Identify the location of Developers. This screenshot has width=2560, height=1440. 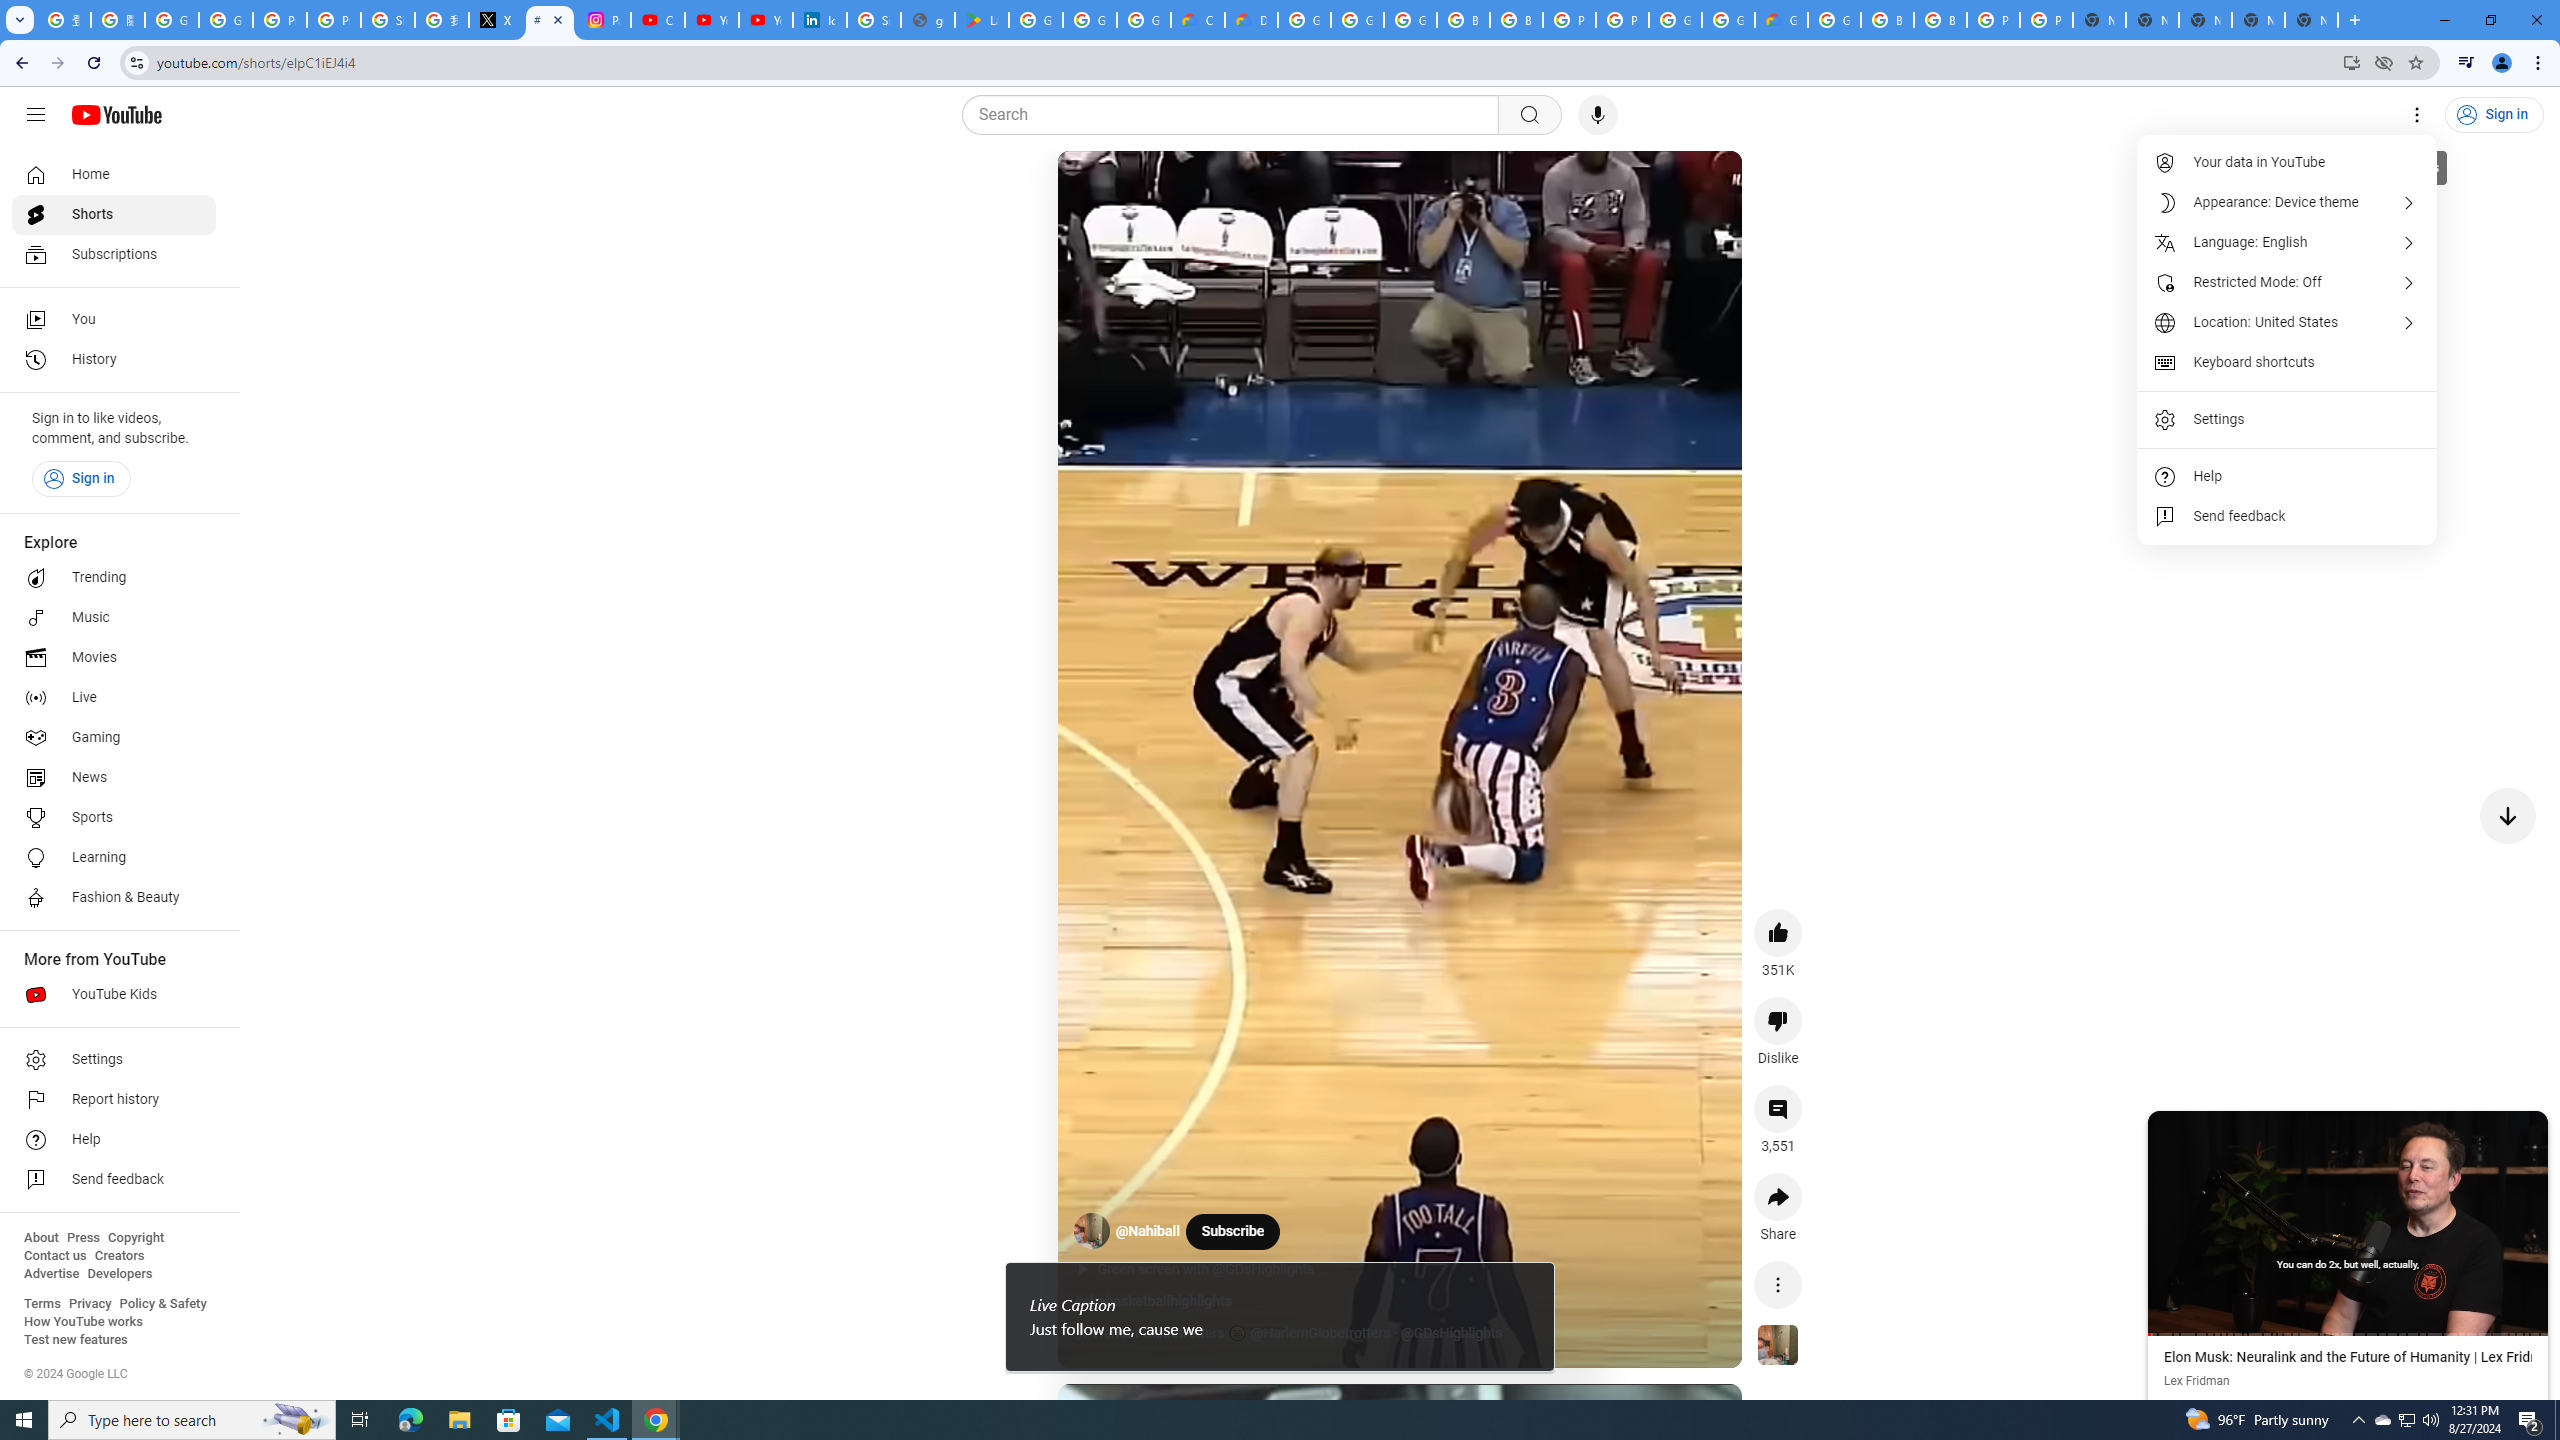
(120, 1274).